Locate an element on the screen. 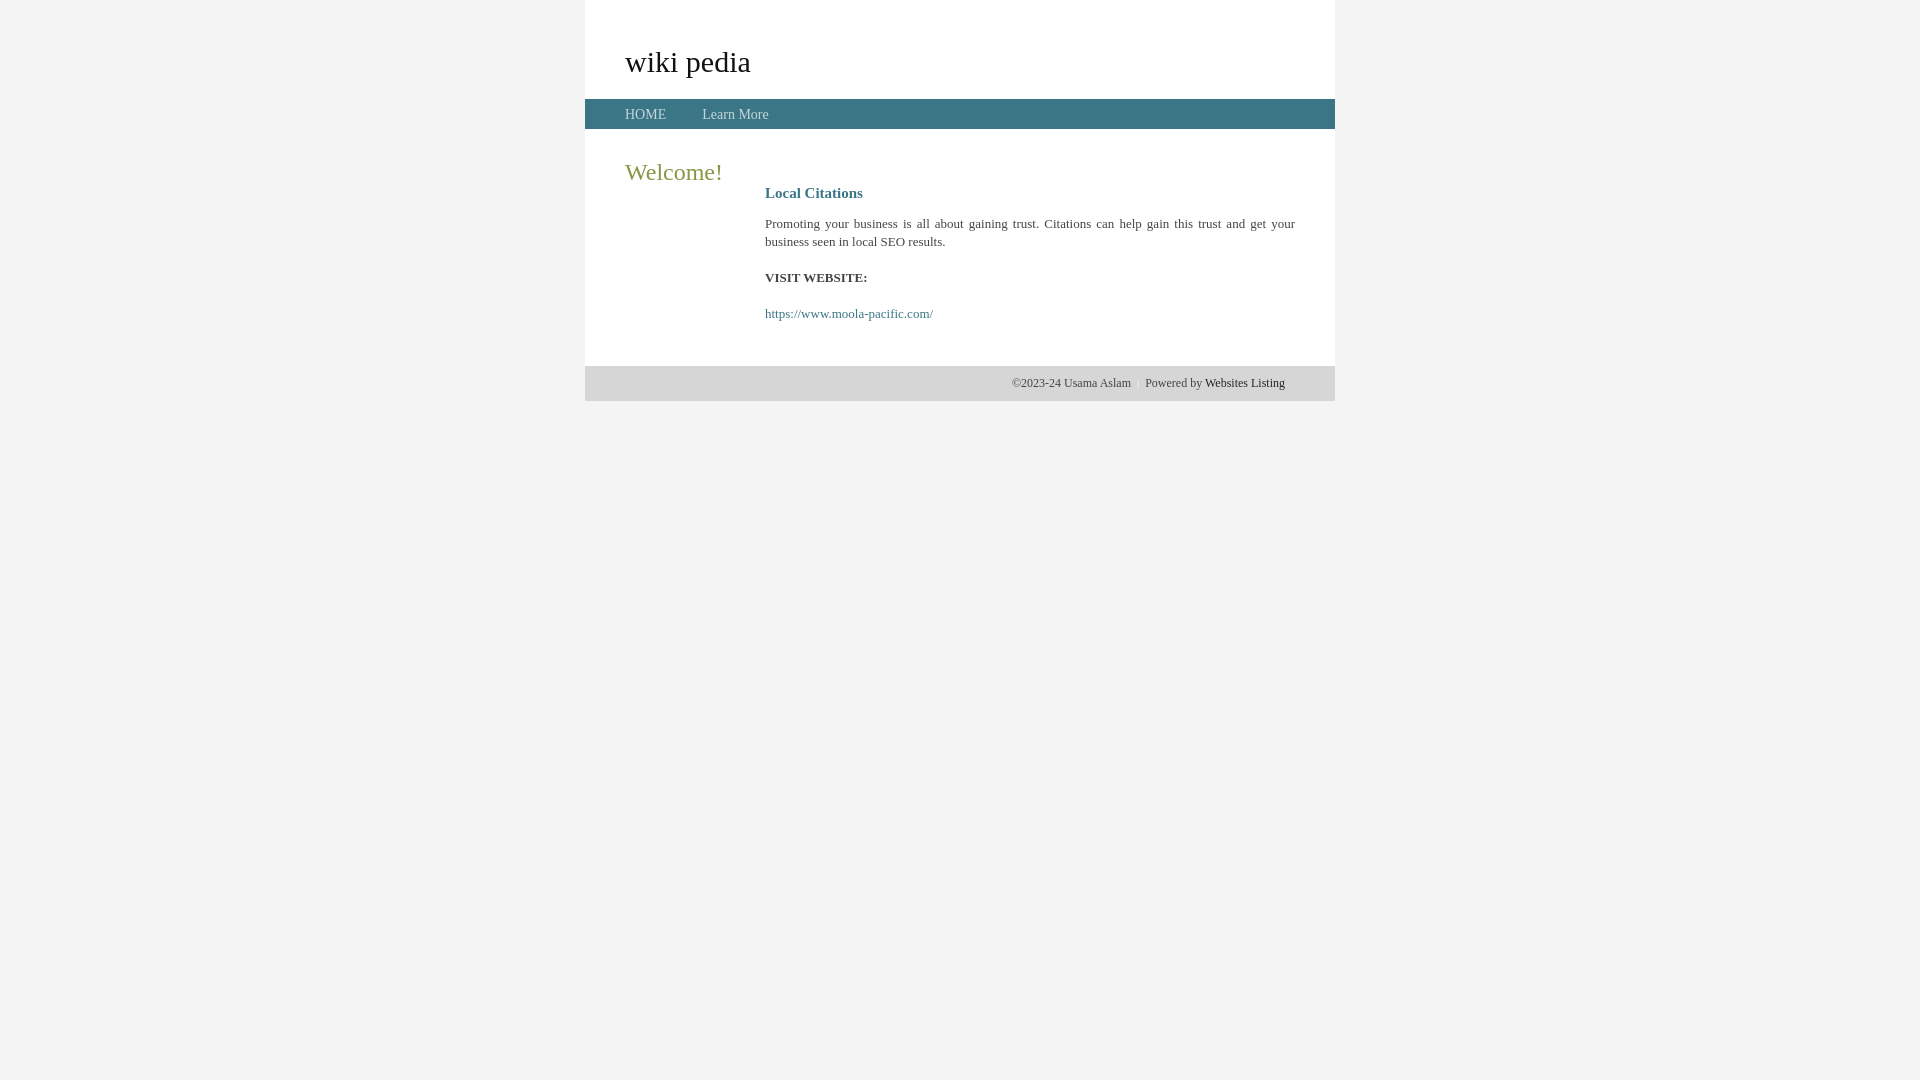  HOME is located at coordinates (646, 114).